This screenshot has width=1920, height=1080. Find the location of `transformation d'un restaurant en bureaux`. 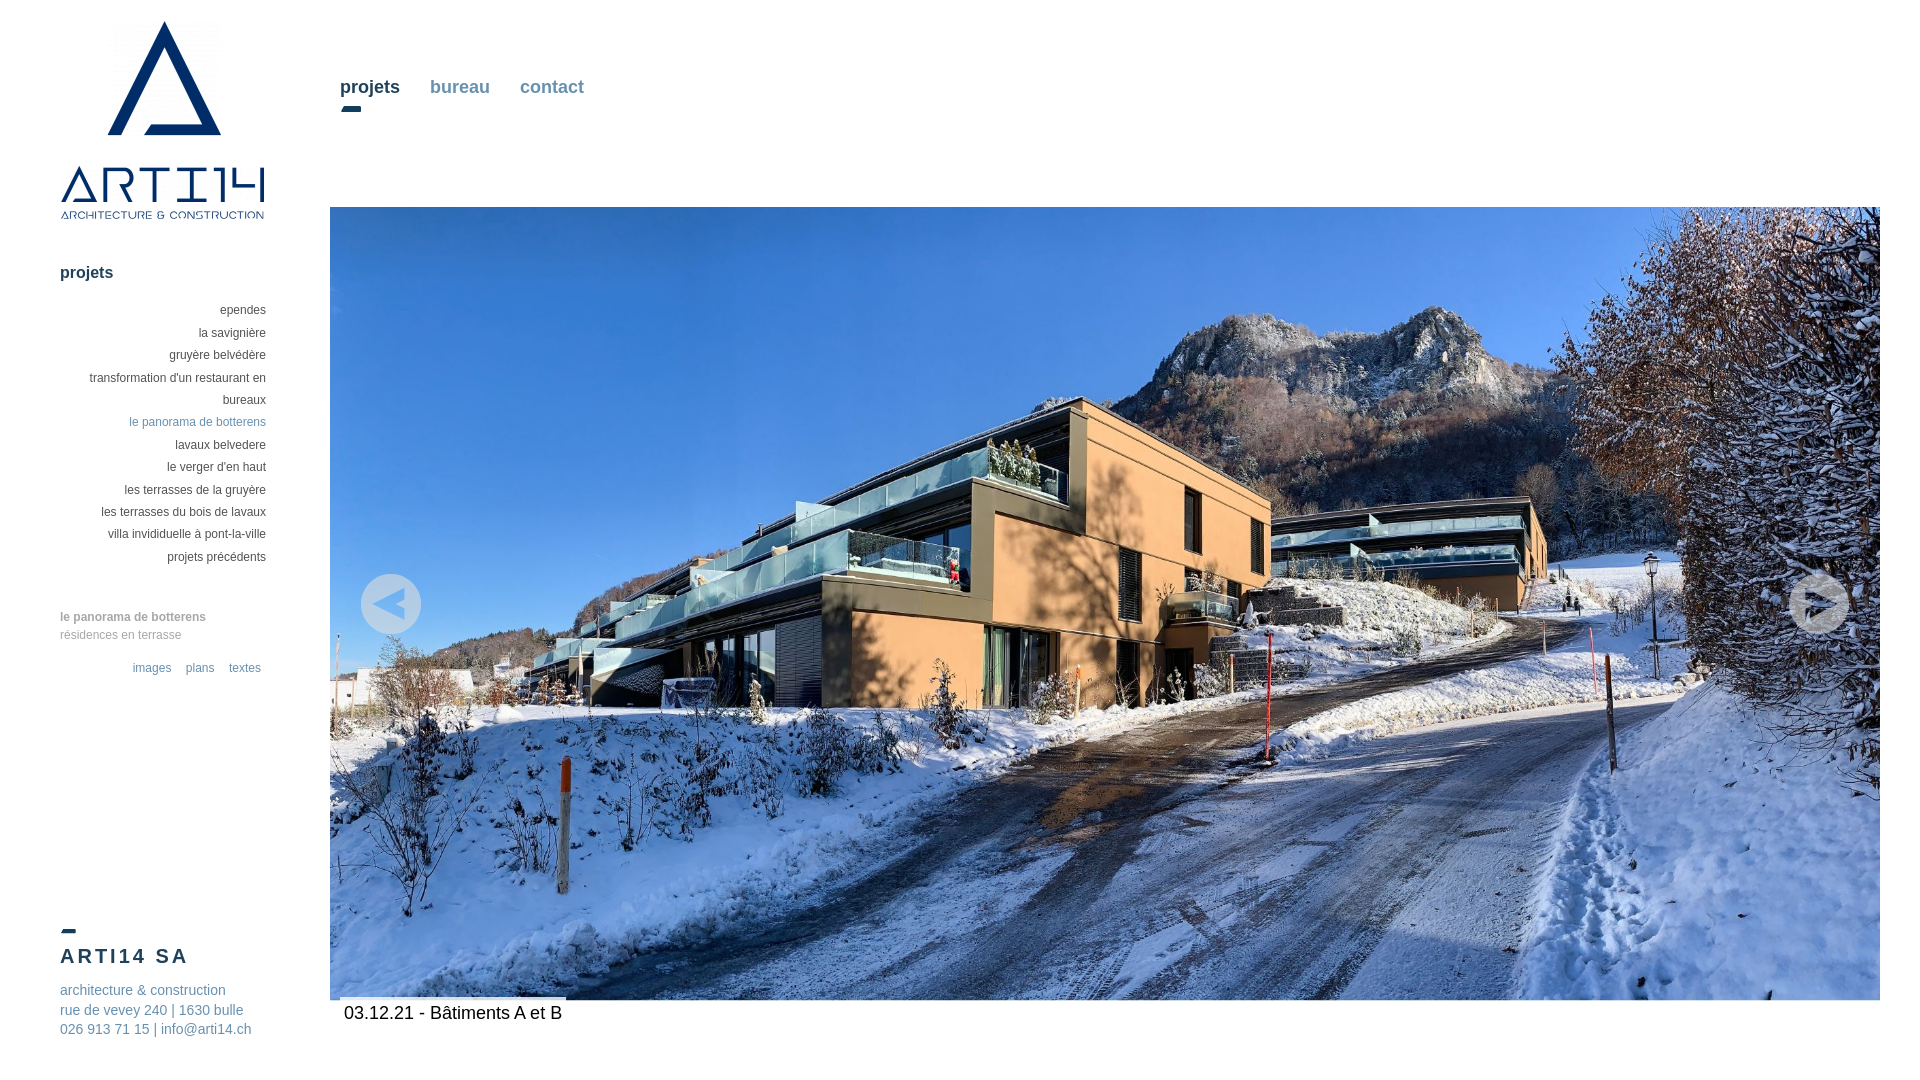

transformation d'un restaurant en bureaux is located at coordinates (178, 389).